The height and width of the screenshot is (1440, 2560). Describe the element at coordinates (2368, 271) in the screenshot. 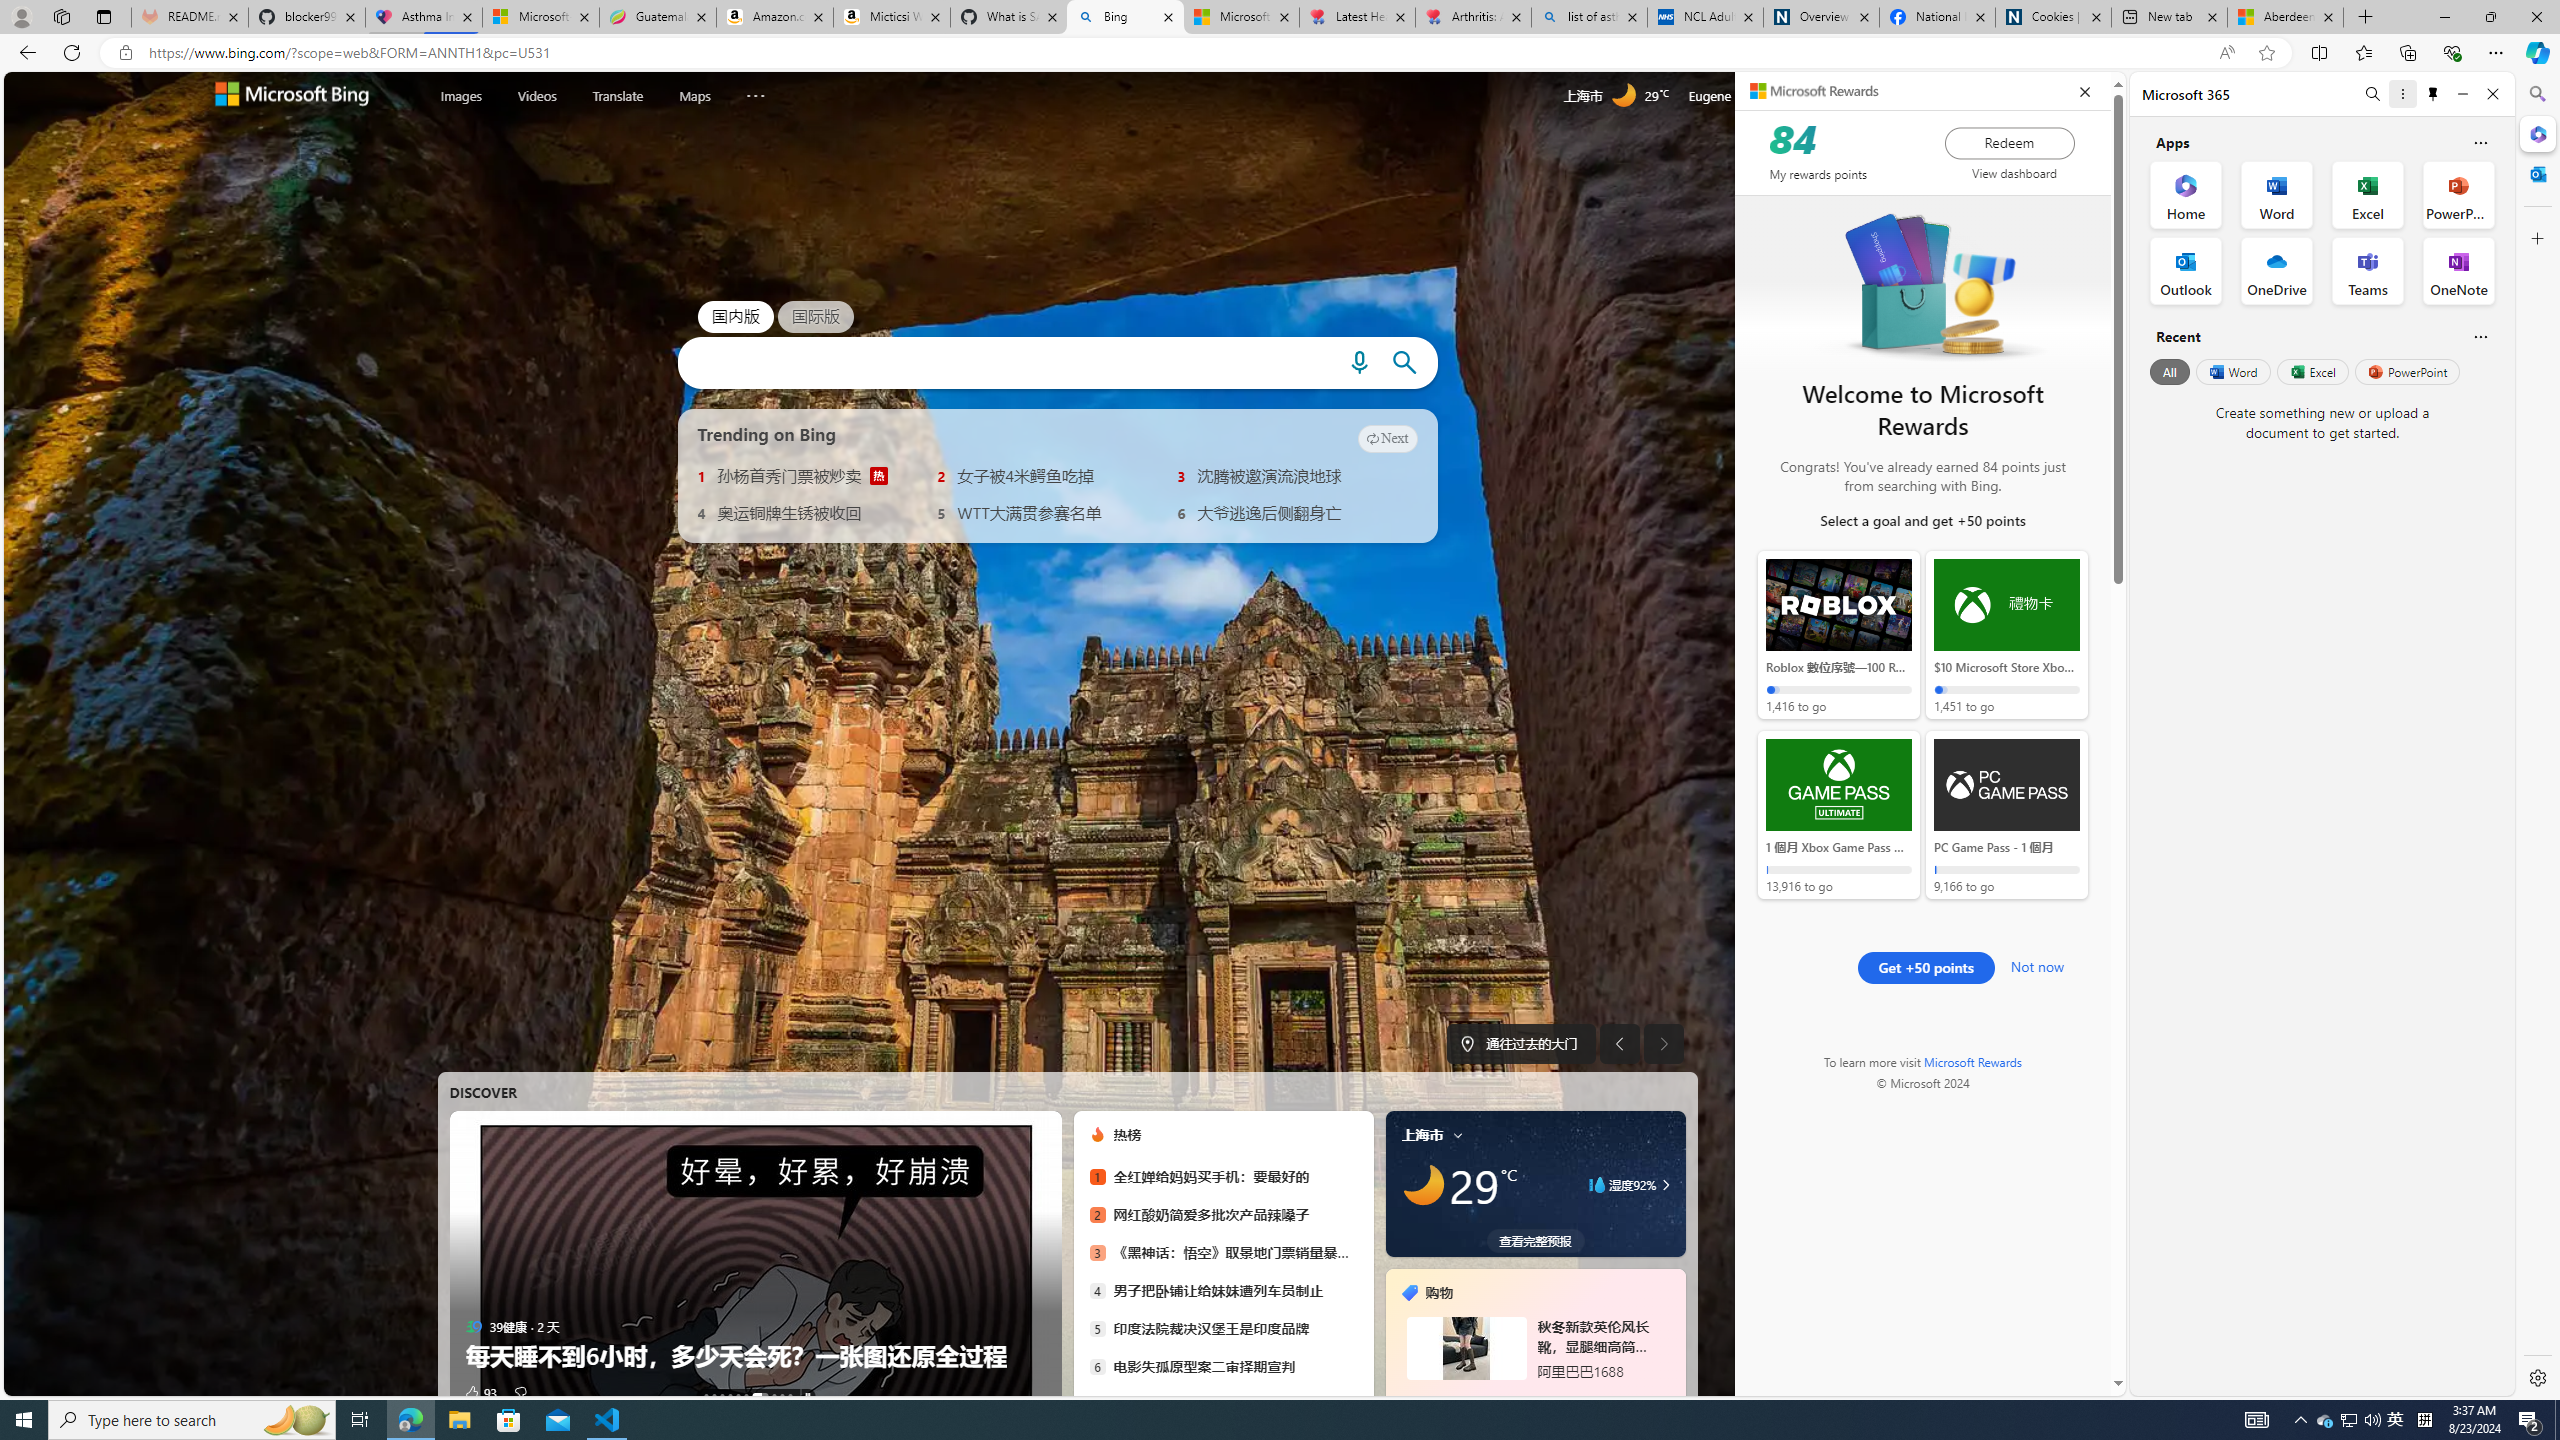

I see `Teams Office App` at that location.